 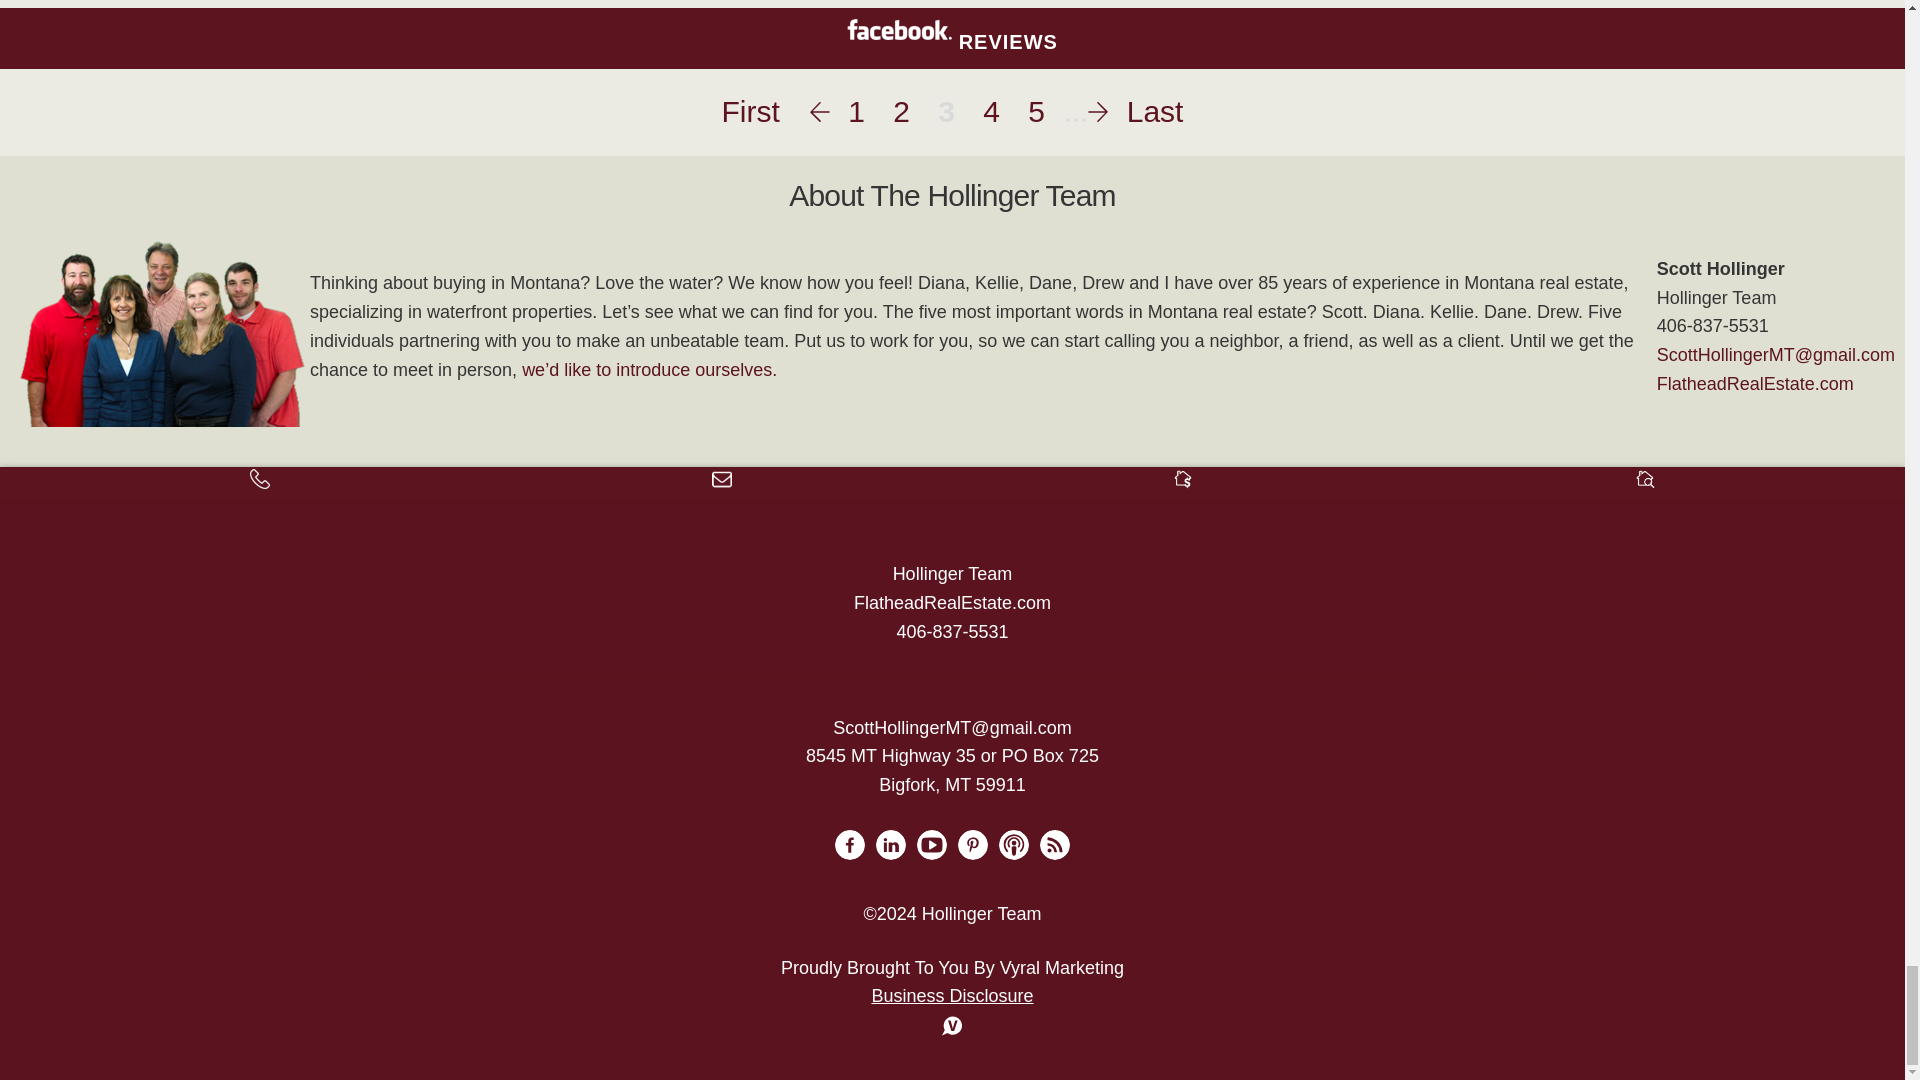 What do you see at coordinates (932, 844) in the screenshot?
I see `YouTube` at bounding box center [932, 844].